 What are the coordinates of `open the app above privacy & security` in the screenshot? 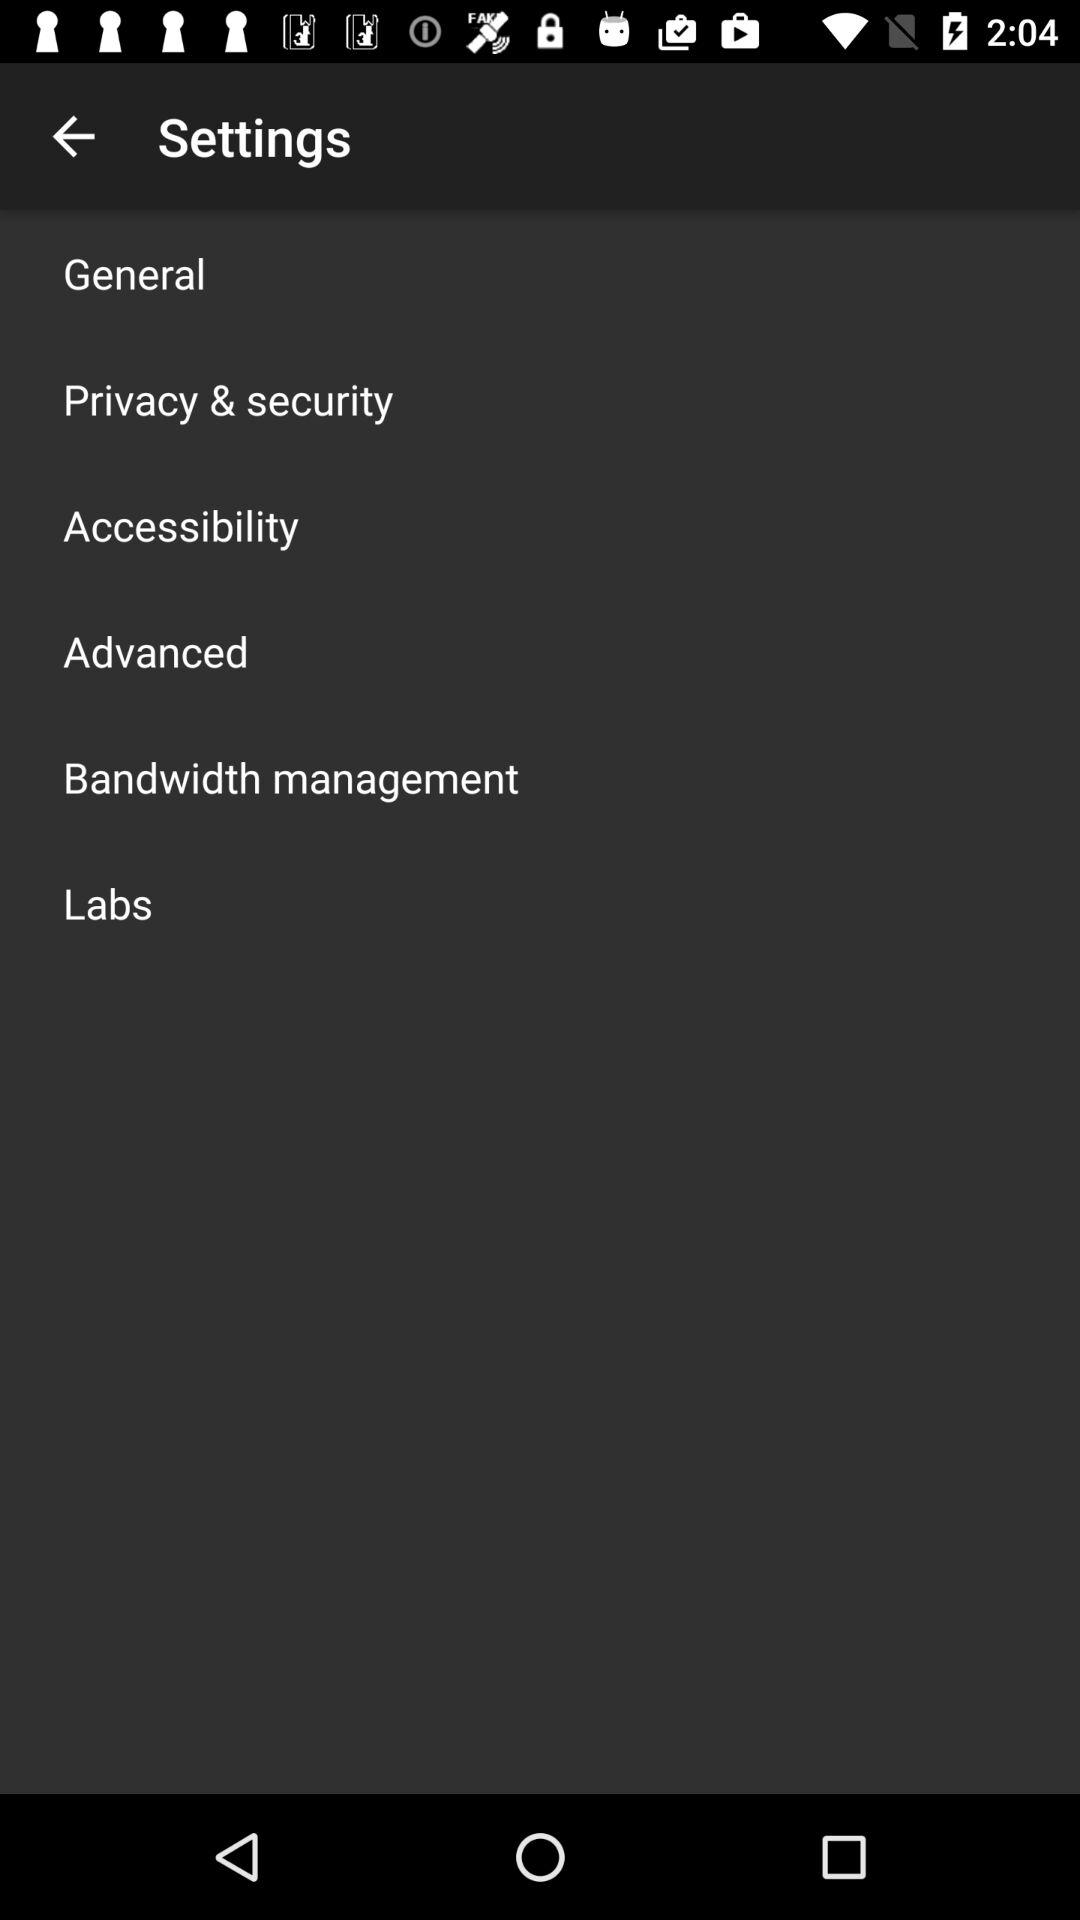 It's located at (134, 272).